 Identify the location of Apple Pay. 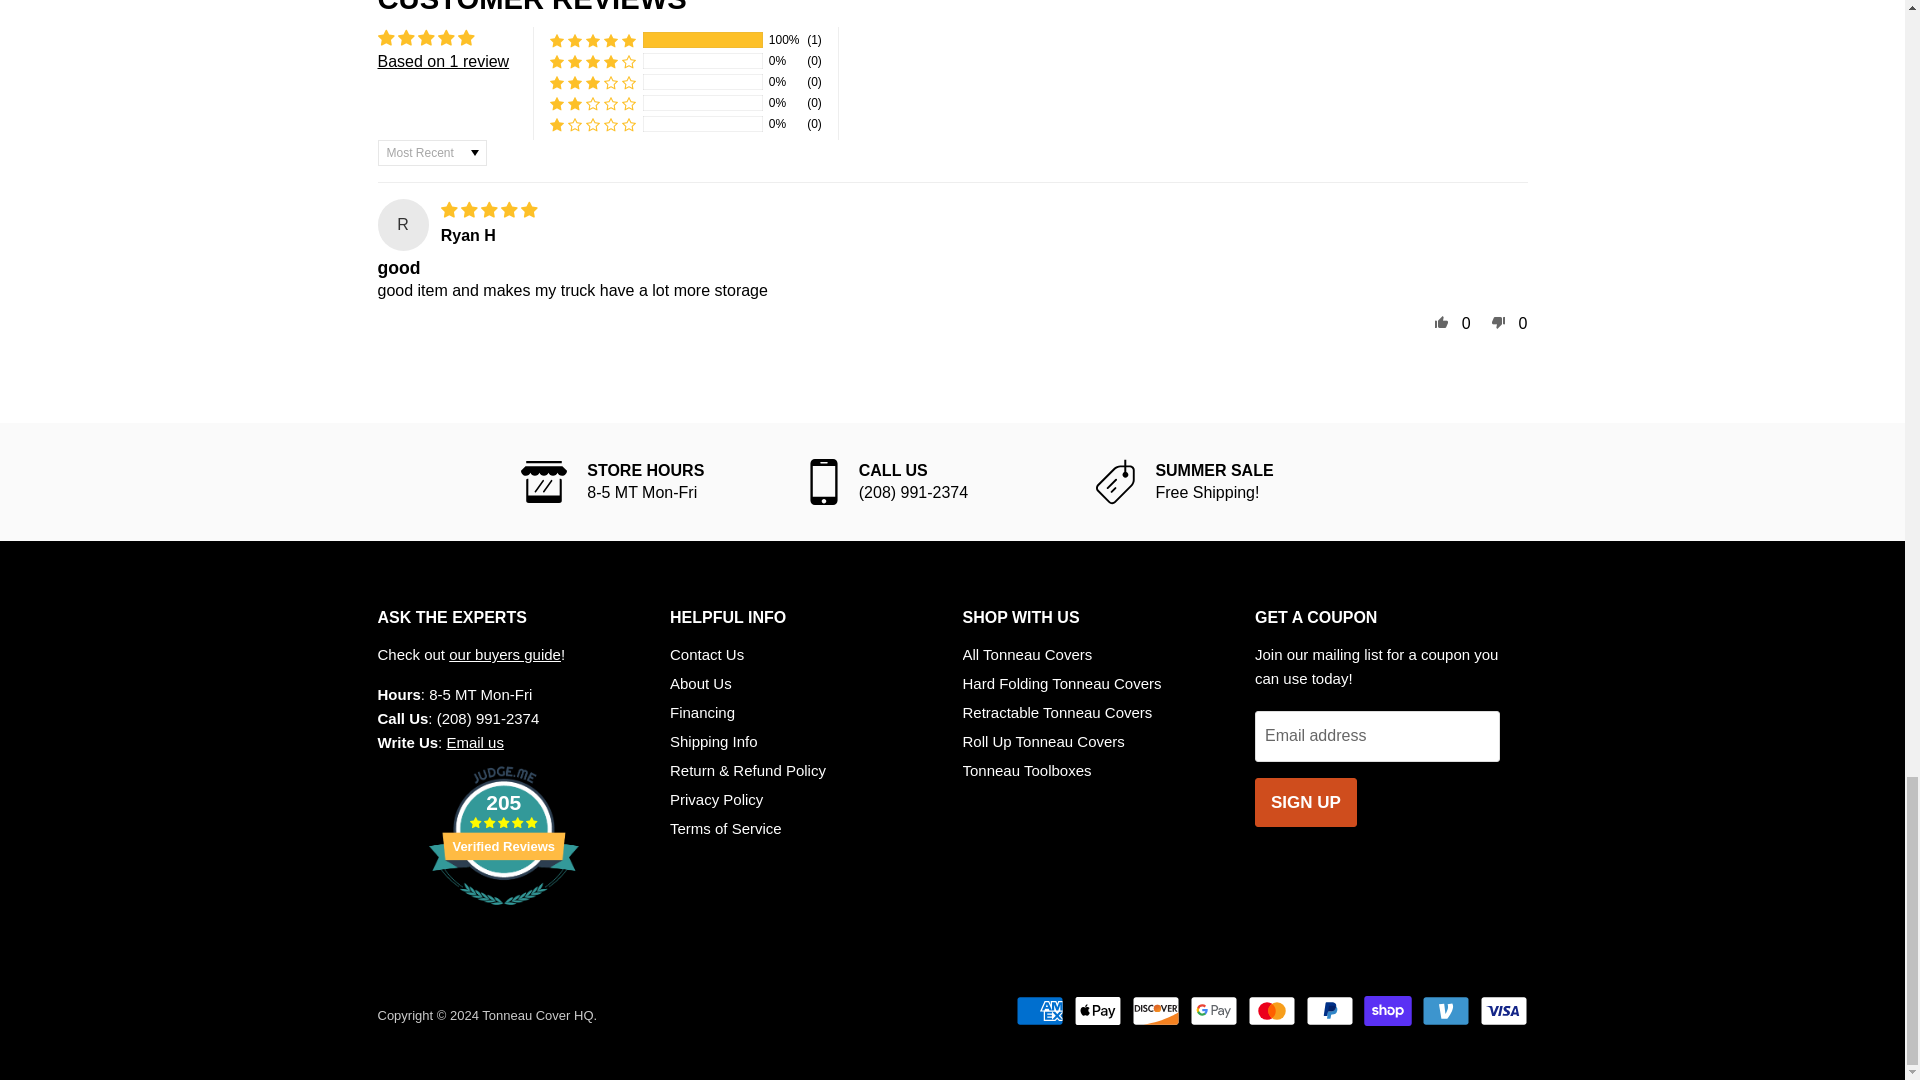
(1097, 1010).